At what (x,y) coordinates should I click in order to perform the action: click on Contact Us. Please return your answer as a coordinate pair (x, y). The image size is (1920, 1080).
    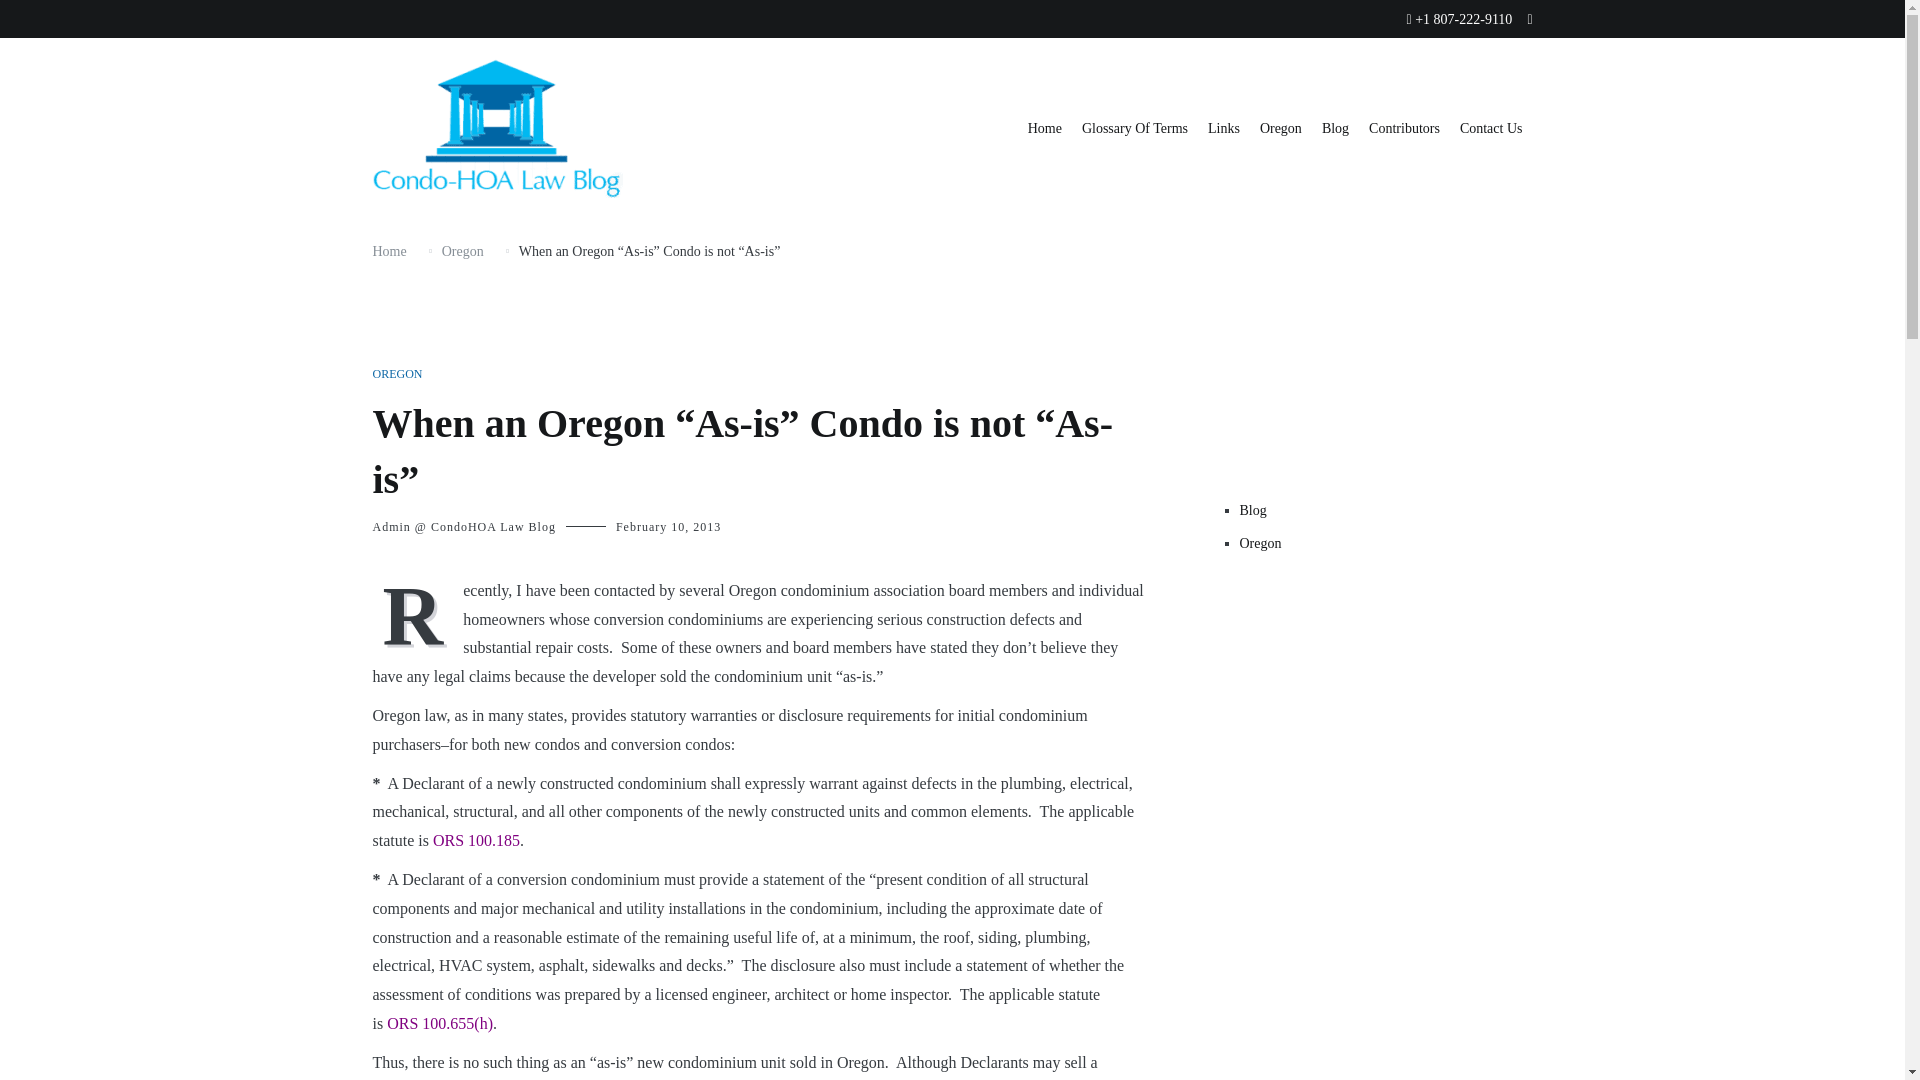
    Looking at the image, I should click on (1490, 130).